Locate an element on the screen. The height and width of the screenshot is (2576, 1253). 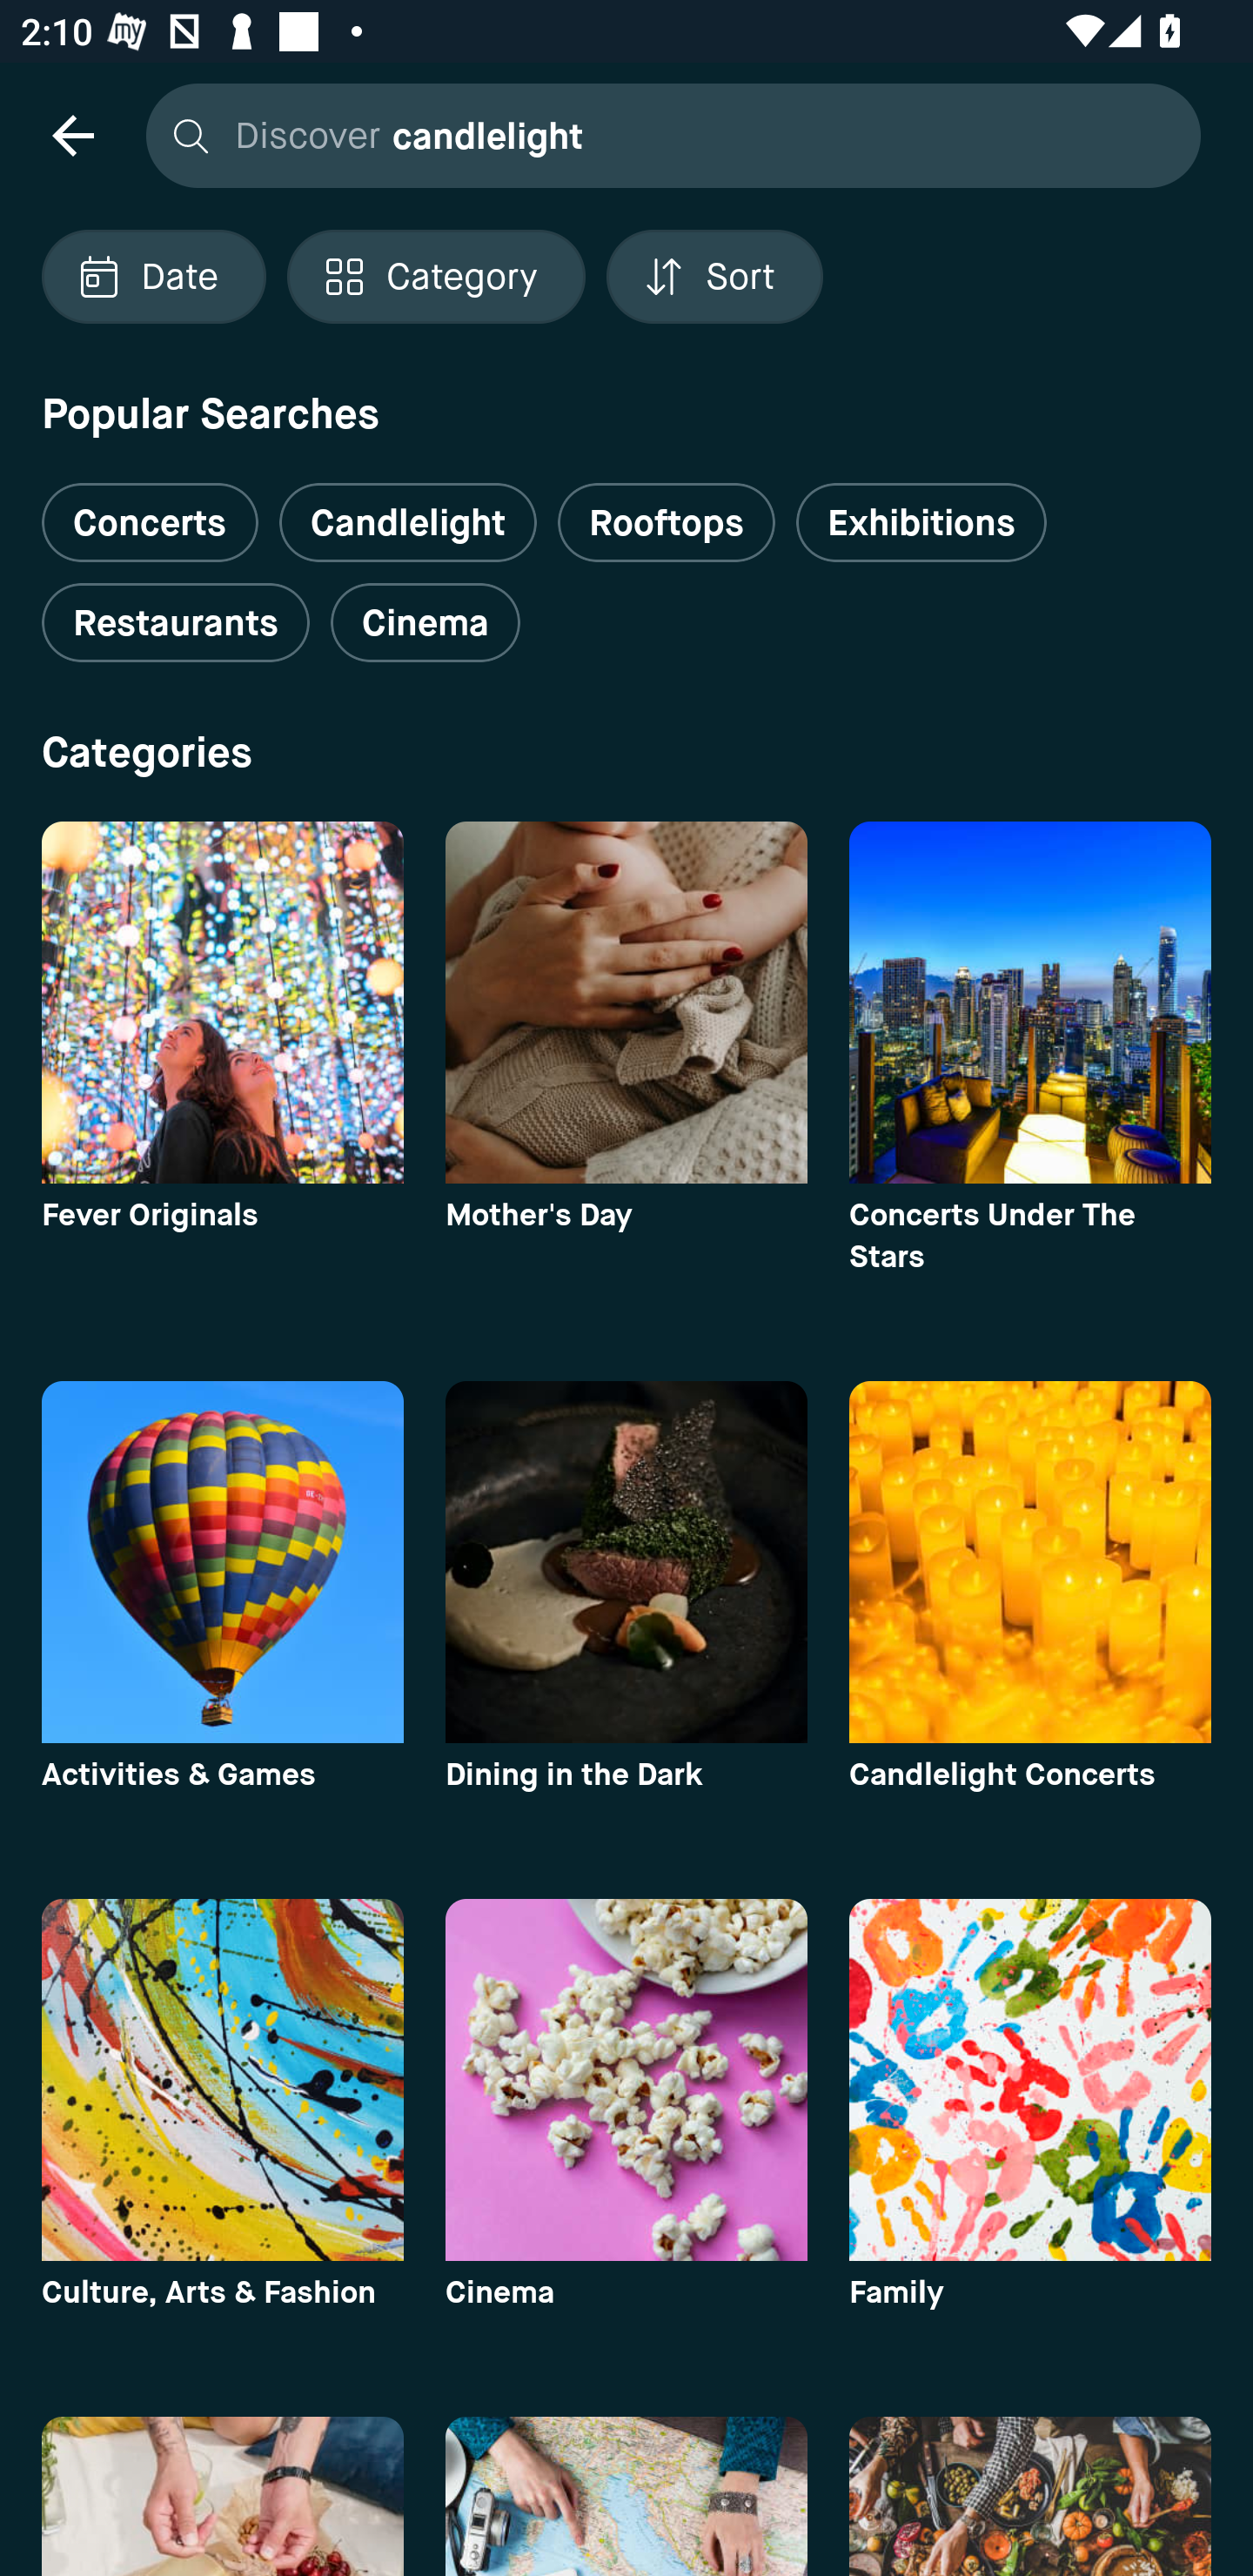
category image is located at coordinates (626, 1561).